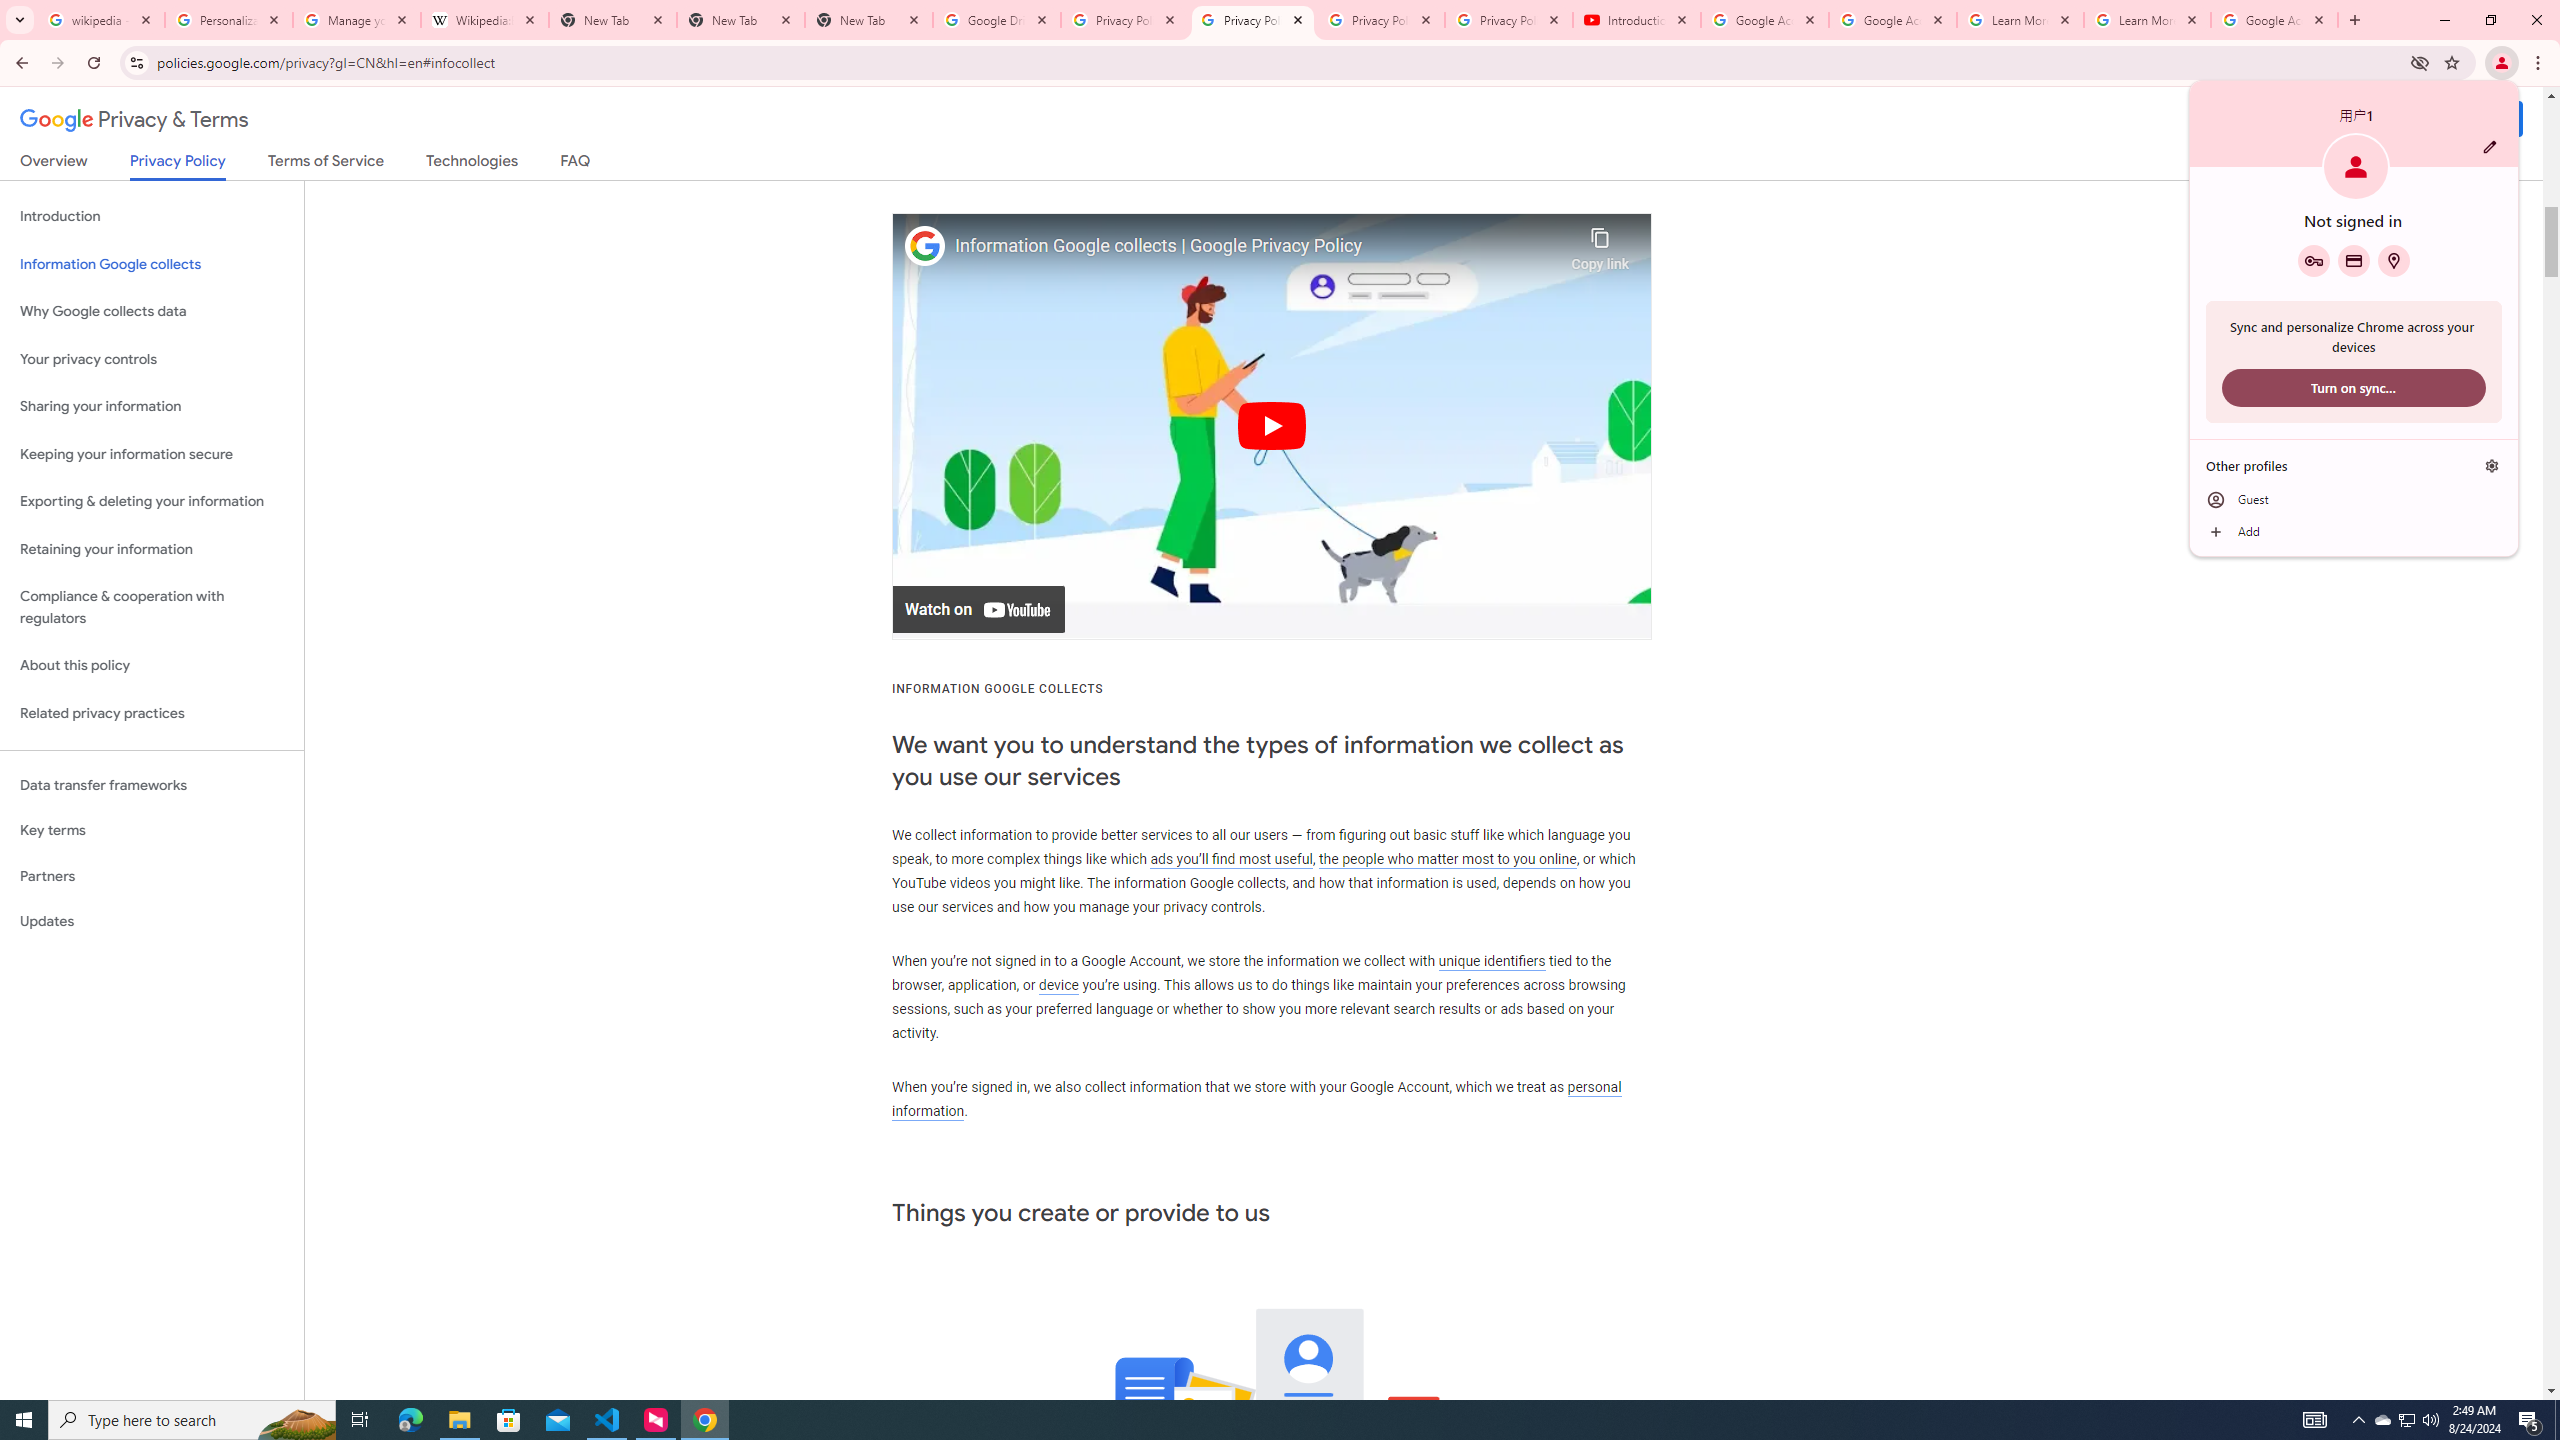 The width and height of the screenshot is (2560, 1440). I want to click on Photo image of Google, so click(925, 246).